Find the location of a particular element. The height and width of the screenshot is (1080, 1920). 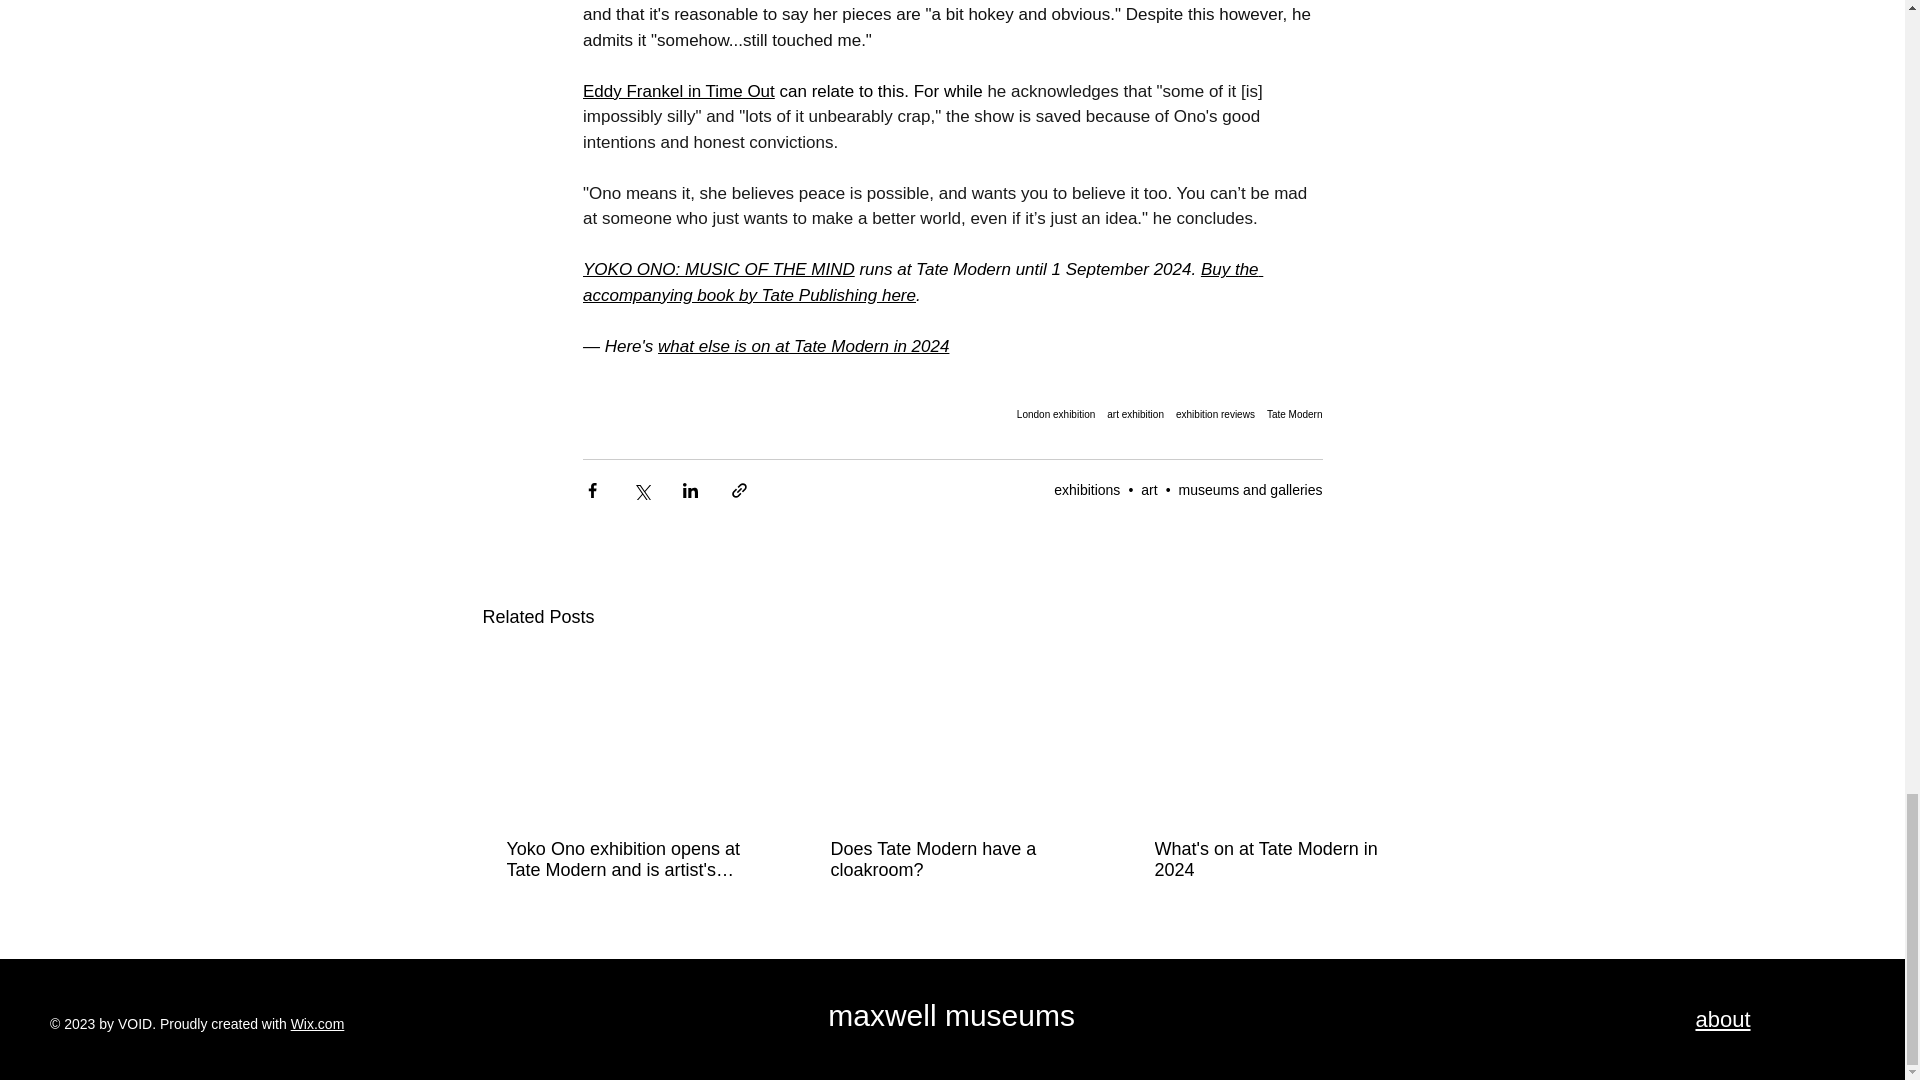

What's on at Tate Modern in 2024 is located at coordinates (1274, 860).